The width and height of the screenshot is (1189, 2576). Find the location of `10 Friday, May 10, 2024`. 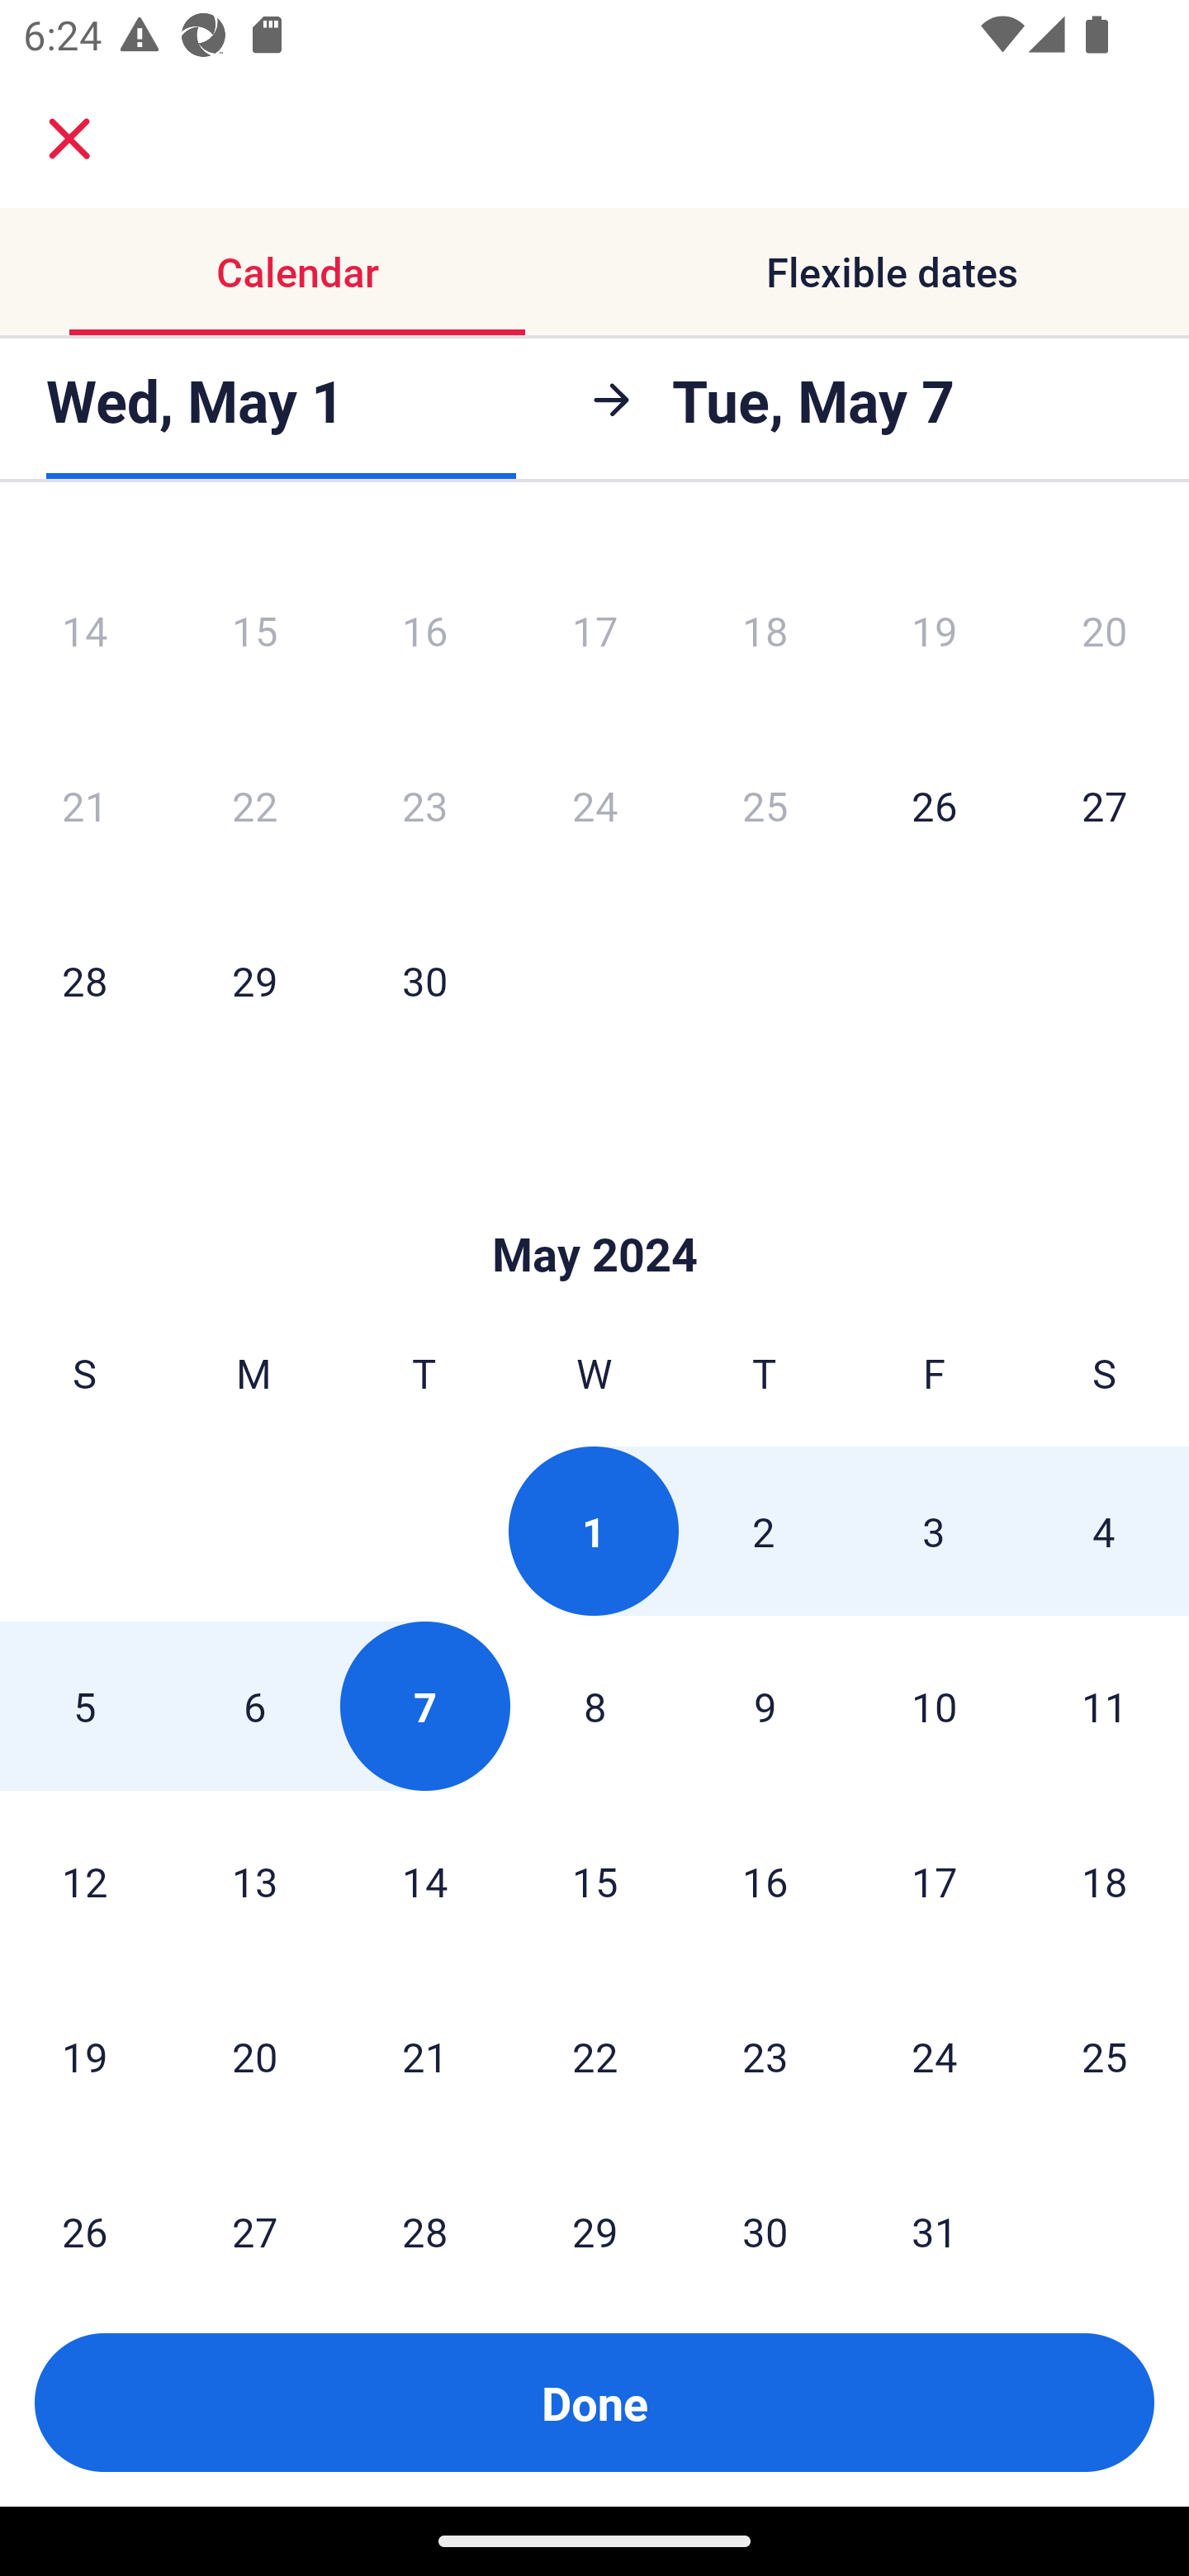

10 Friday, May 10, 2024 is located at coordinates (935, 1705).